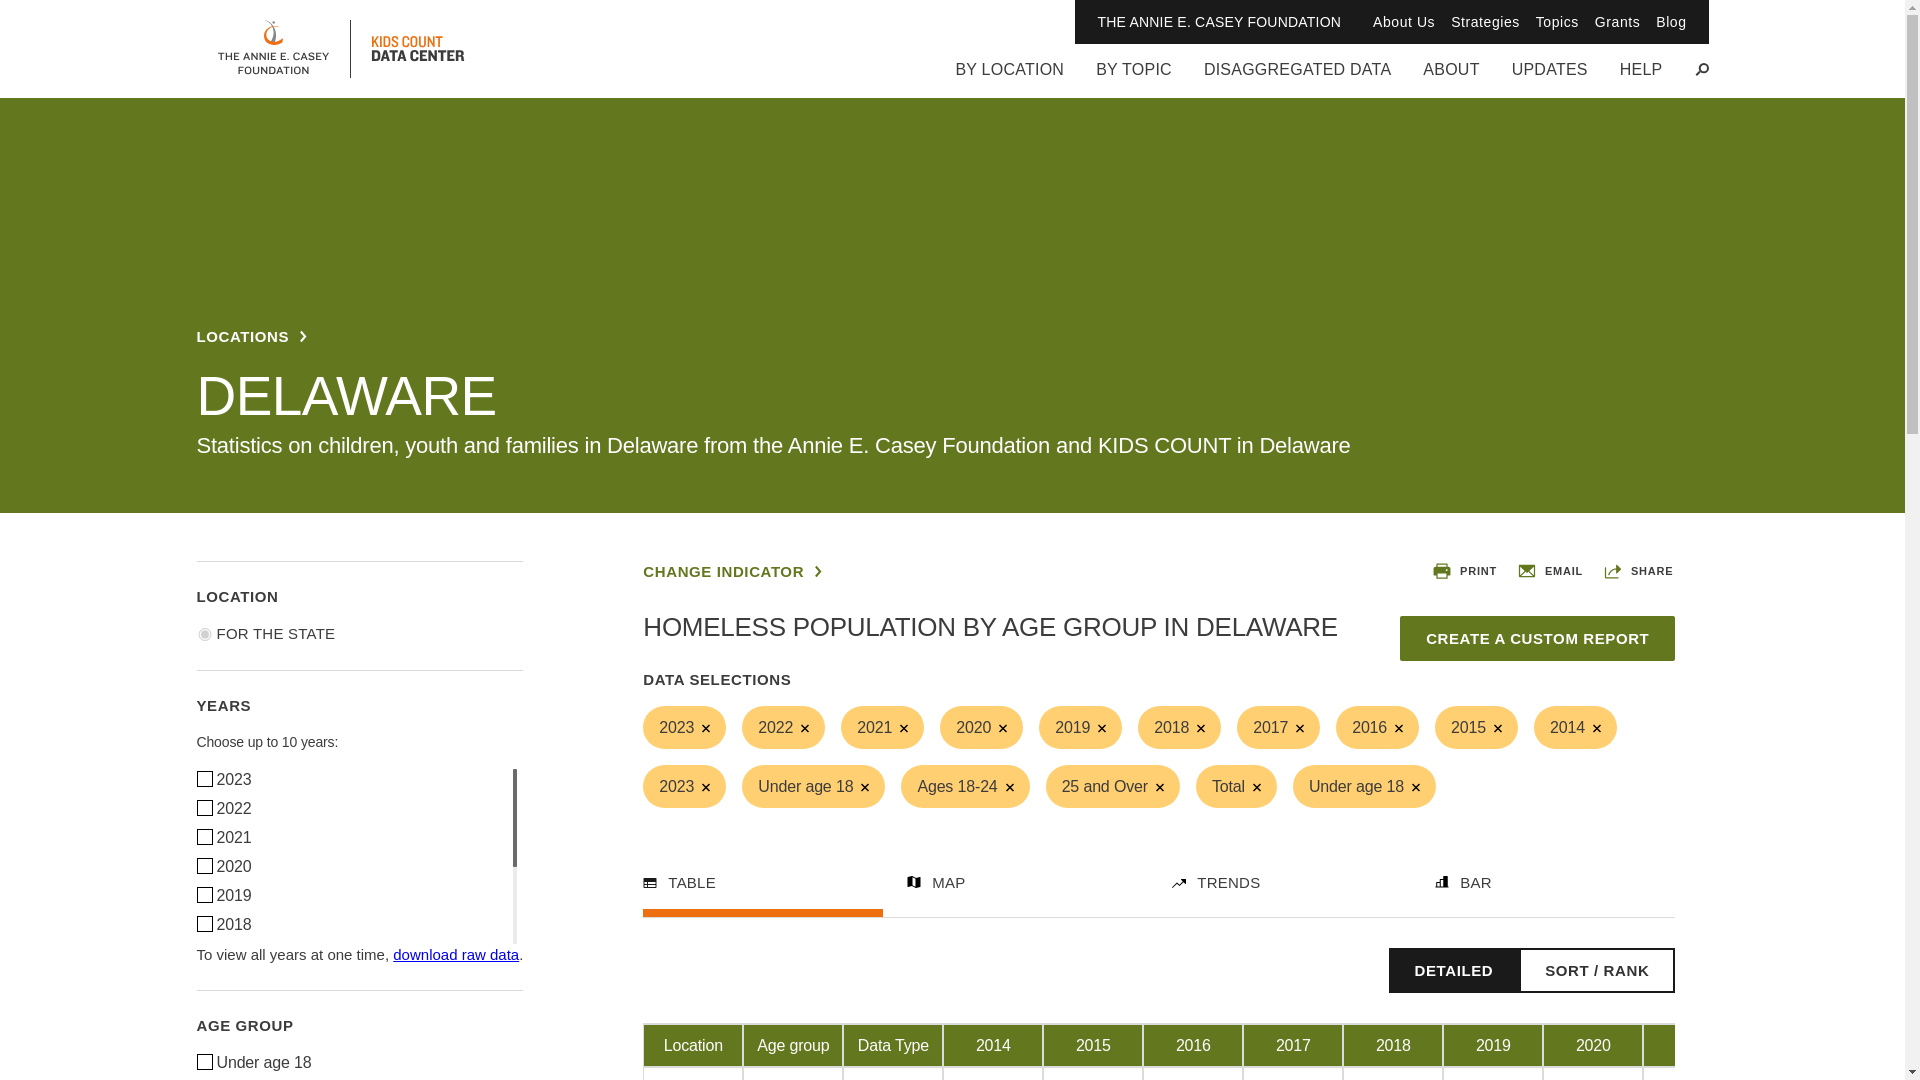  What do you see at coordinates (1464, 570) in the screenshot?
I see `PRINT` at bounding box center [1464, 570].